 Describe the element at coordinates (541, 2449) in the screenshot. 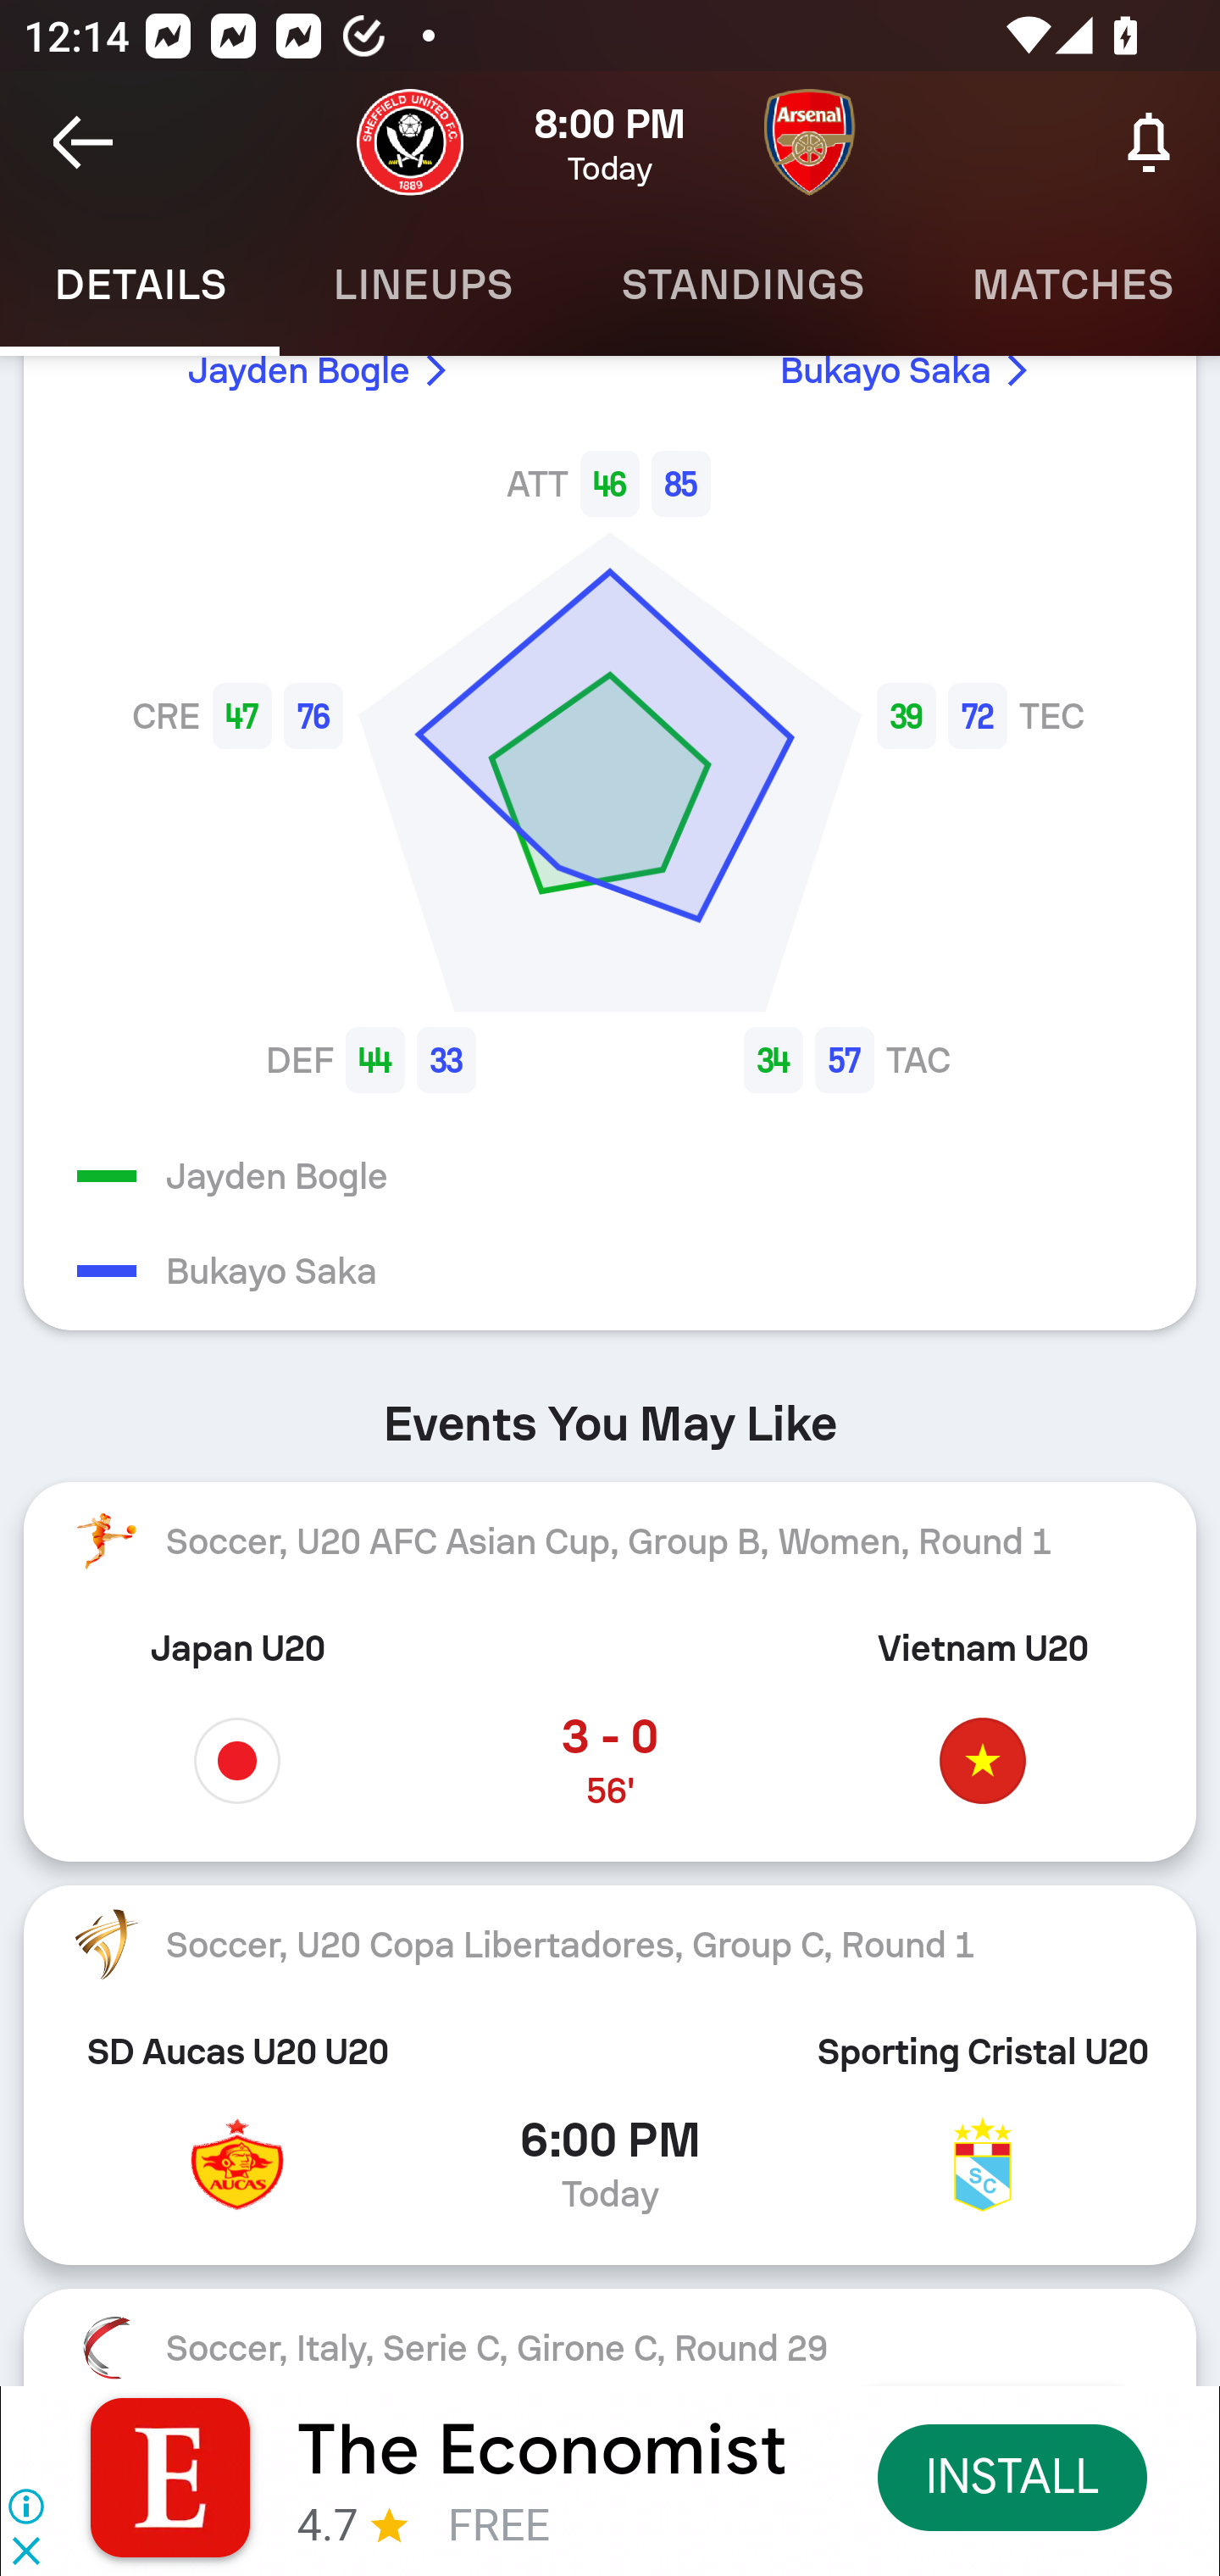

I see `The Economist` at that location.